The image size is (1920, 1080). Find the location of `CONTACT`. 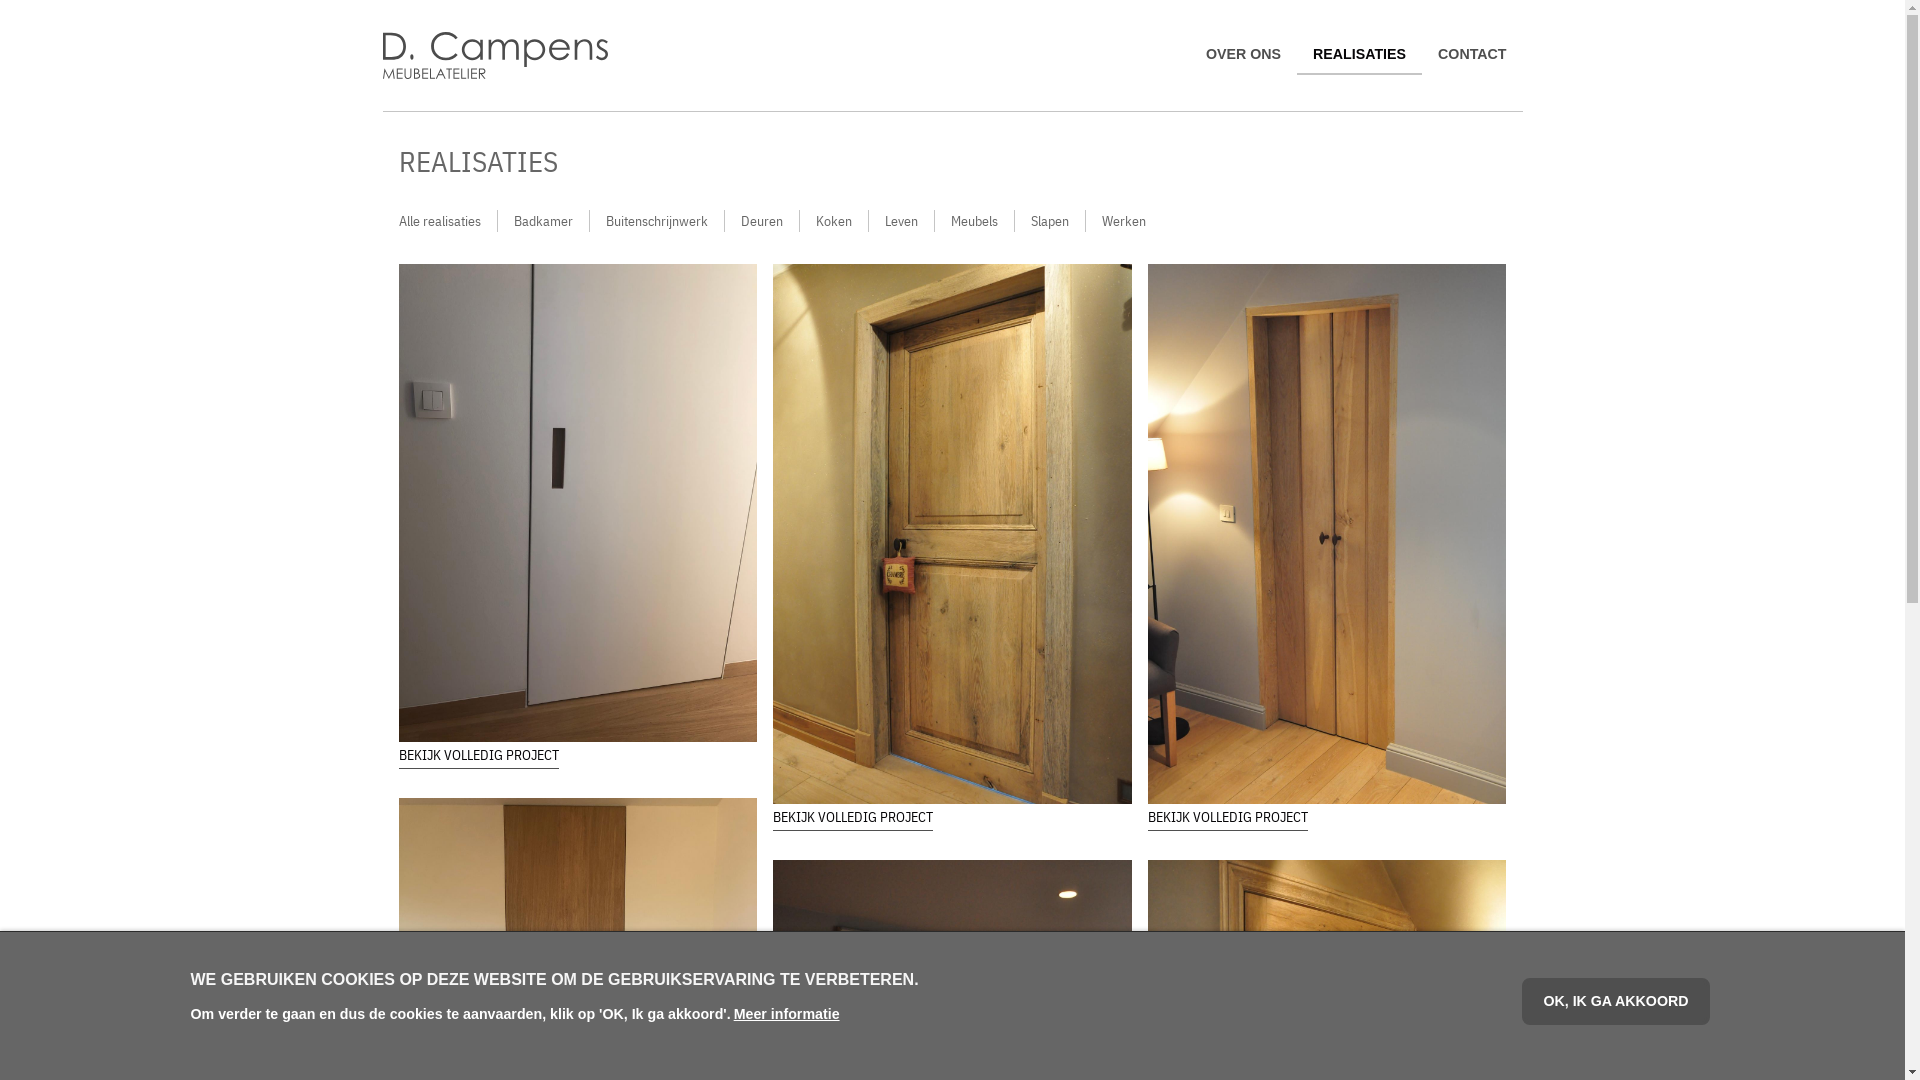

CONTACT is located at coordinates (1472, 56).